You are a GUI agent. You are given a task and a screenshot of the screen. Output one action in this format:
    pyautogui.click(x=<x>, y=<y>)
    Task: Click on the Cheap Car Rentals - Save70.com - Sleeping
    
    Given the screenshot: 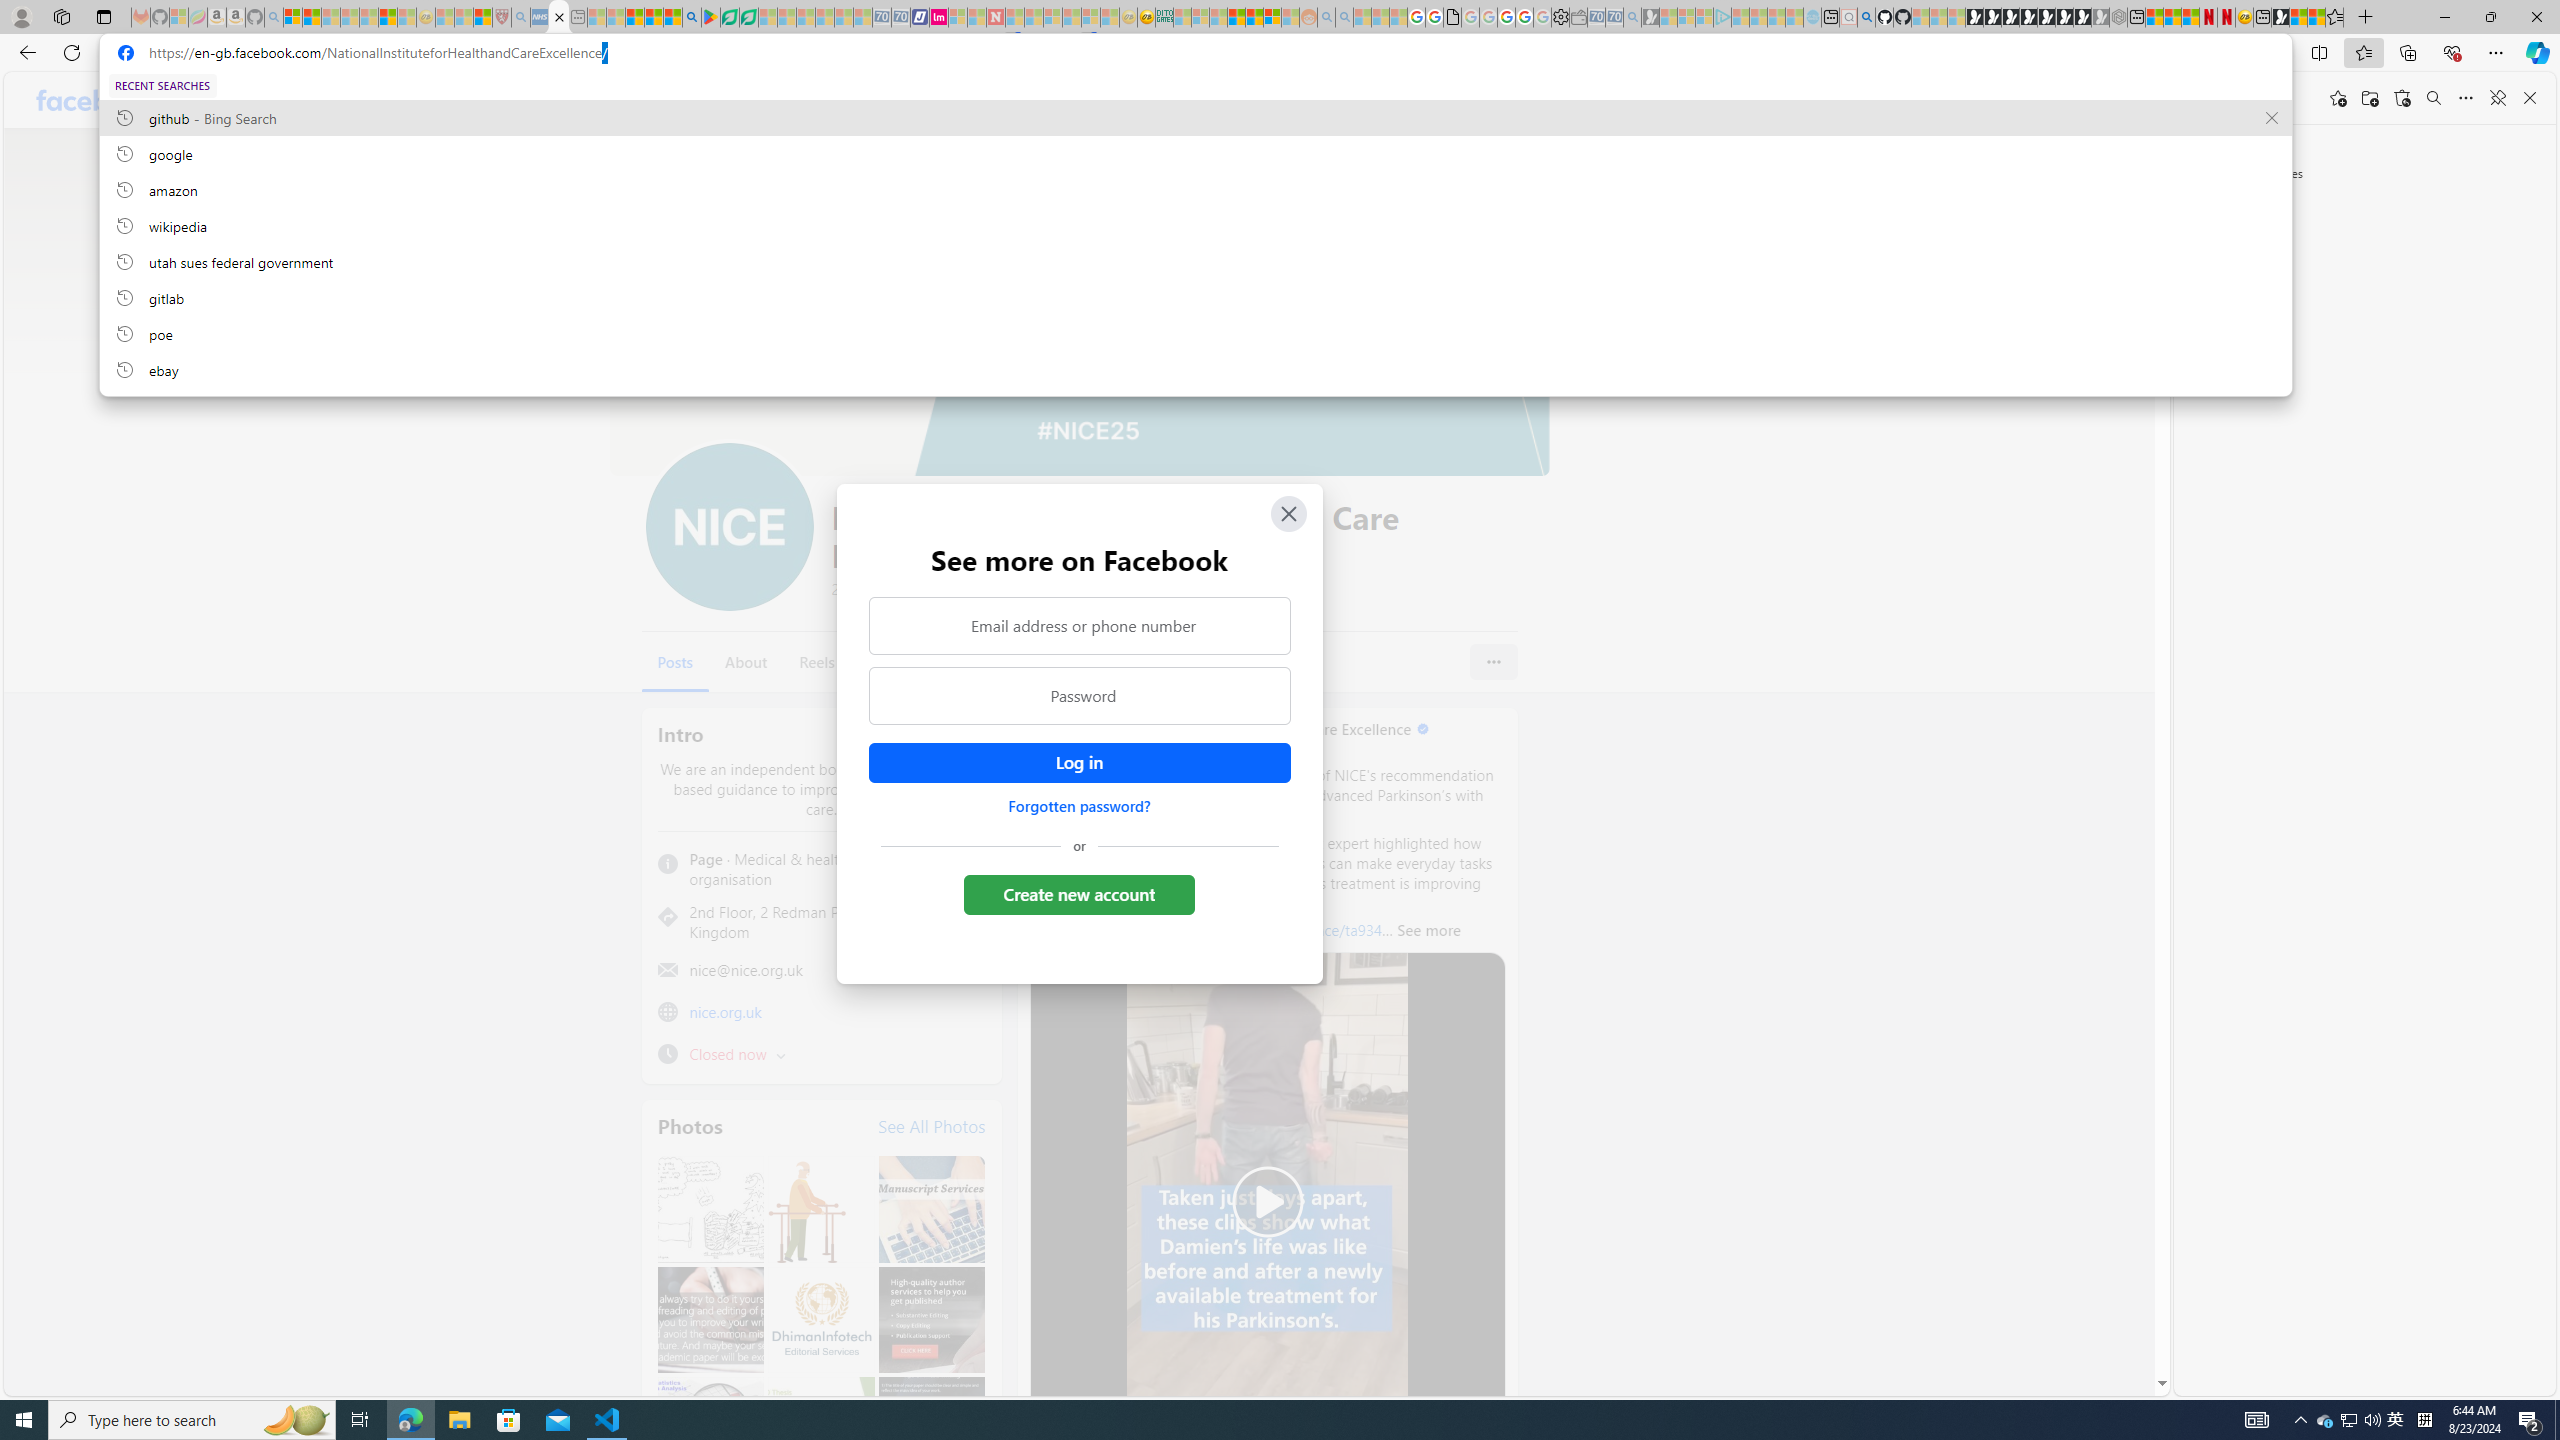 What is the action you would take?
    pyautogui.click(x=1615, y=17)
    